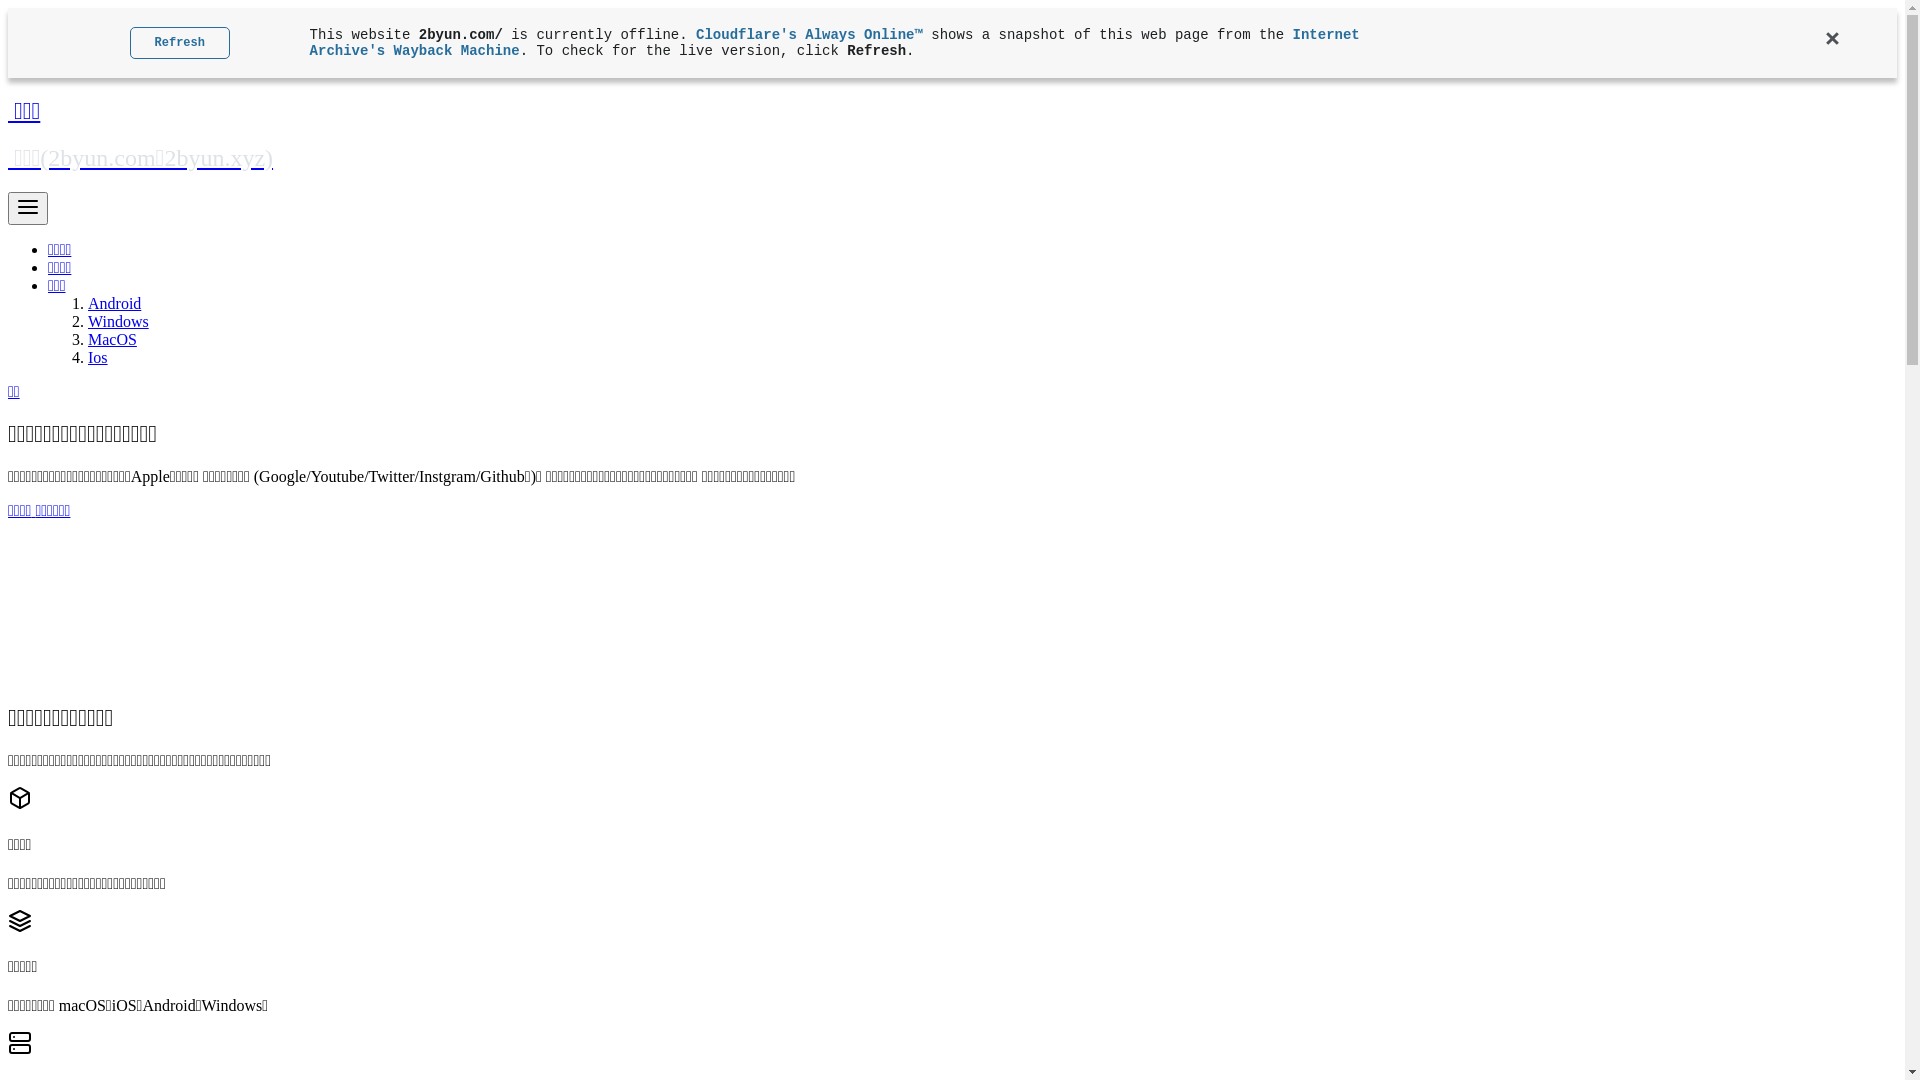 The height and width of the screenshot is (1080, 1920). I want to click on Refresh, so click(180, 43).